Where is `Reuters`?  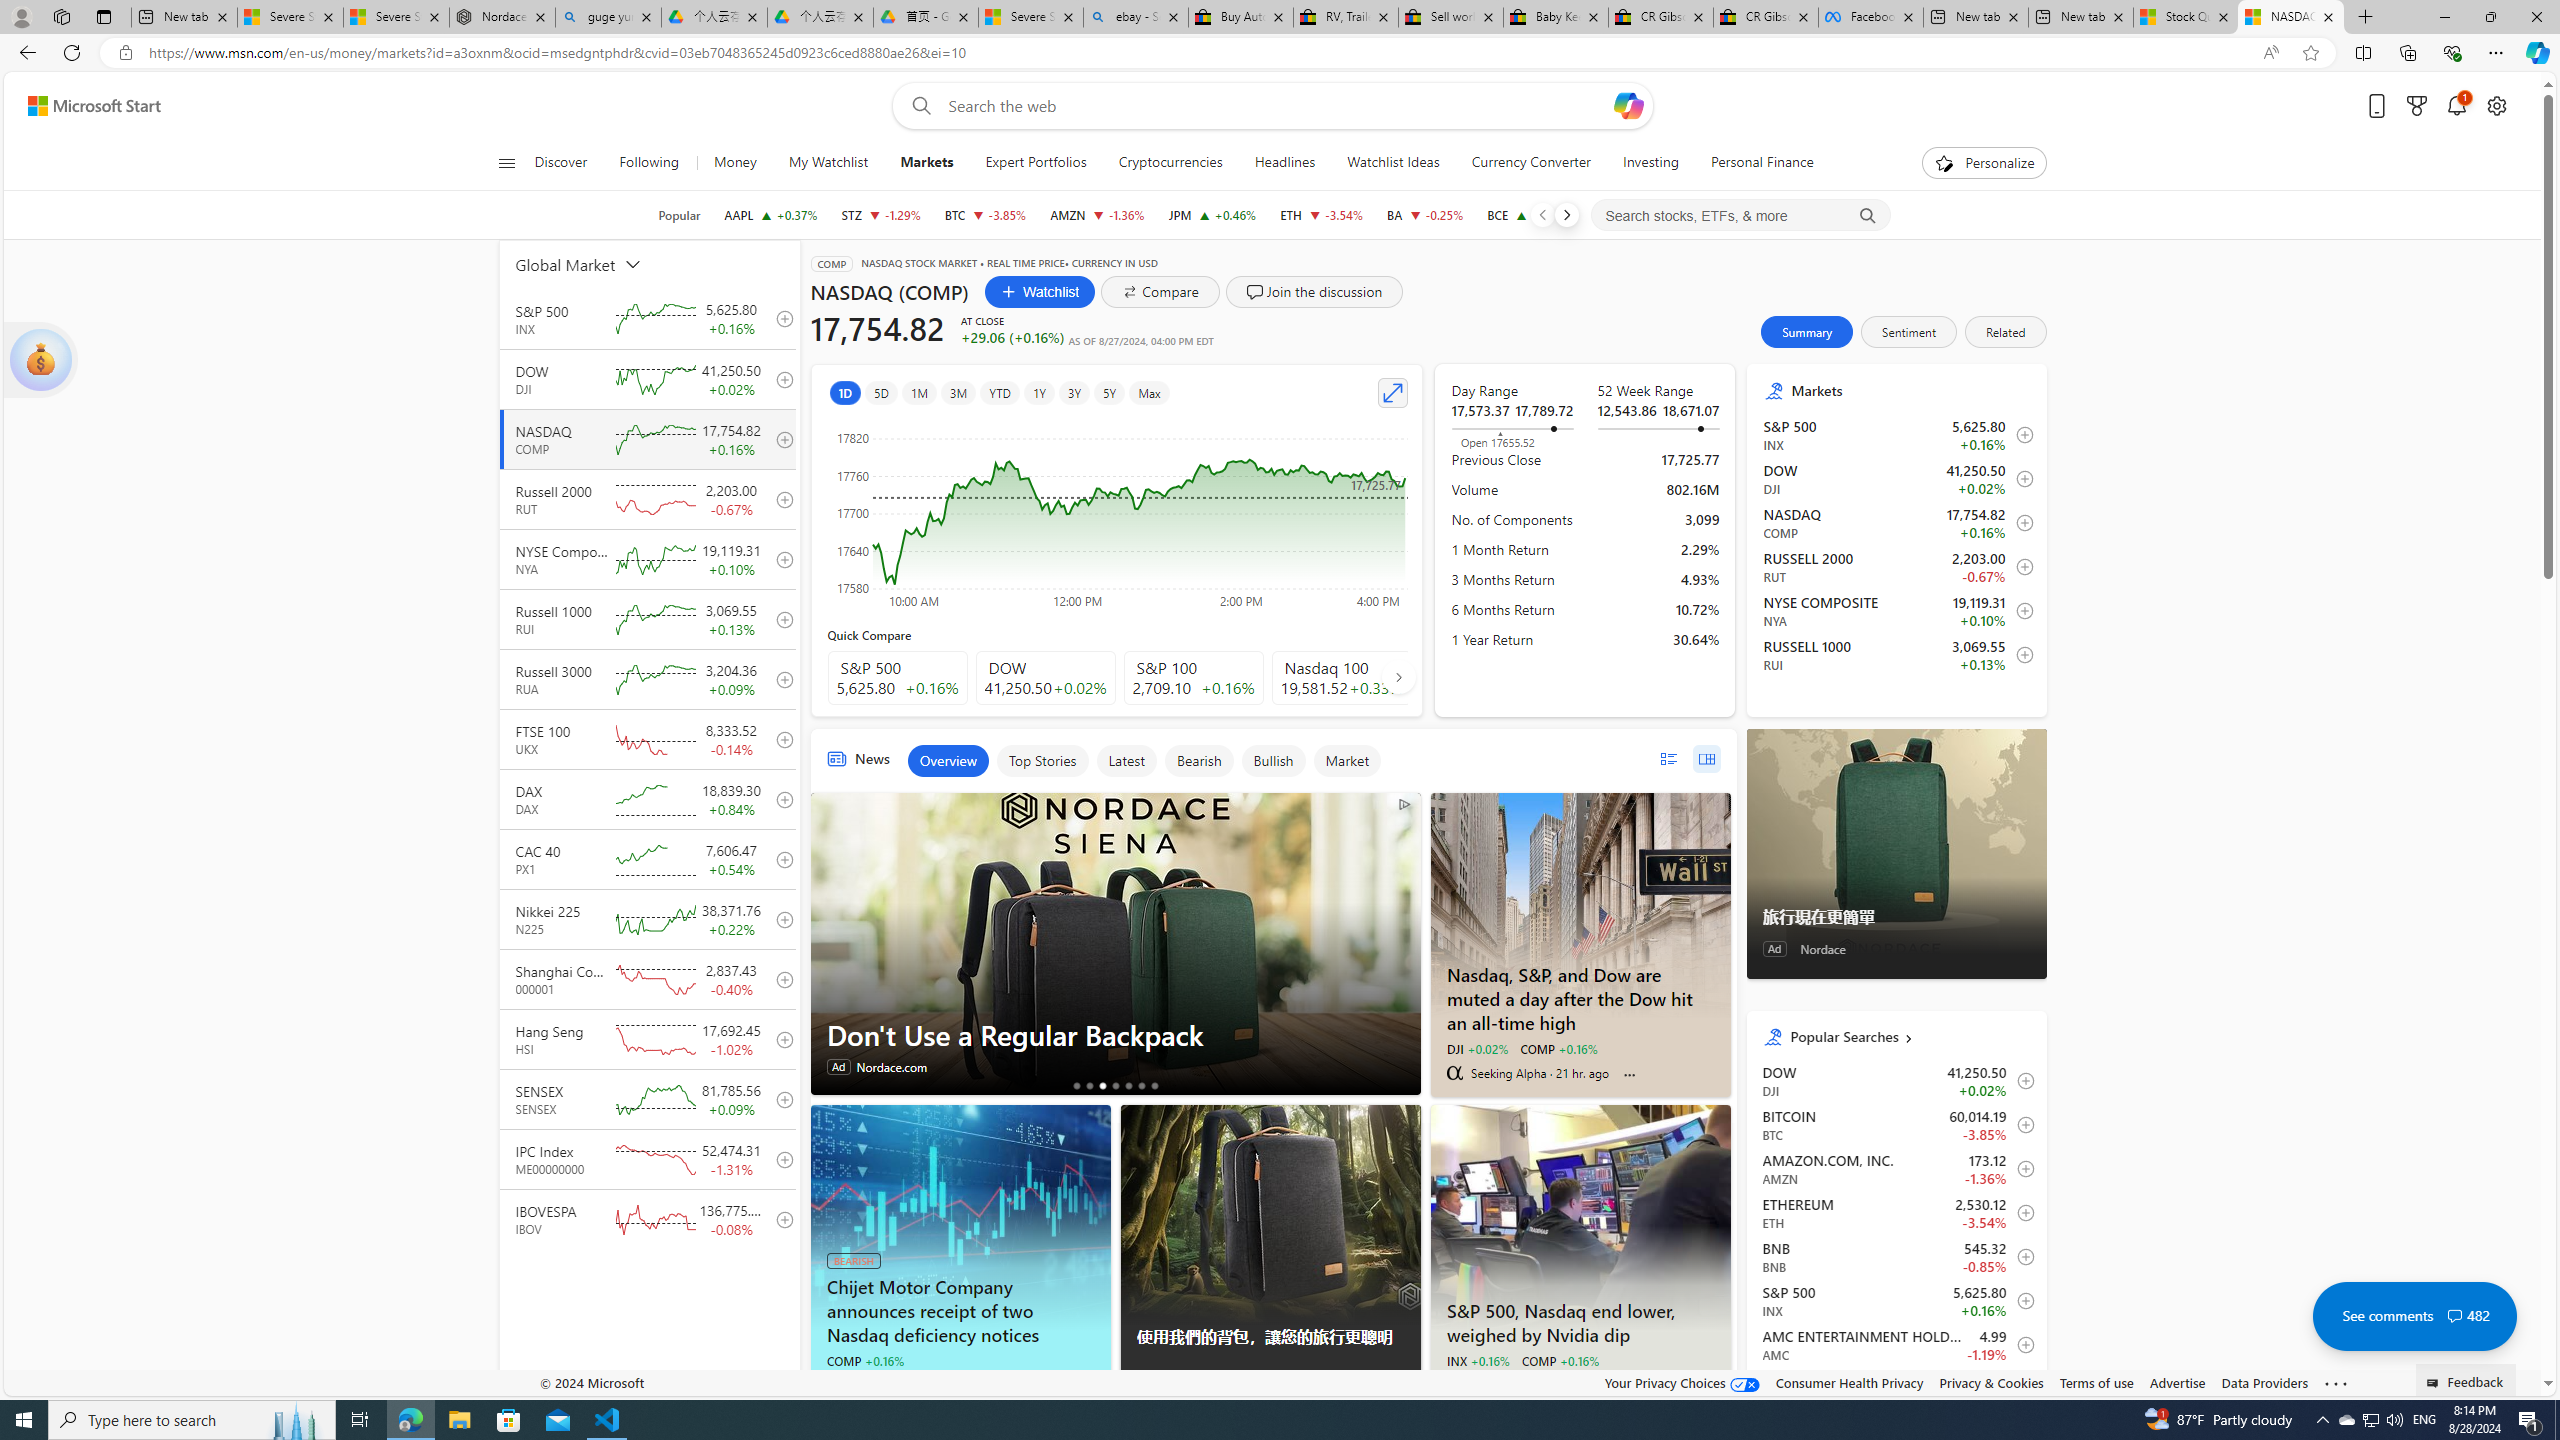
Reuters is located at coordinates (1454, 1384).